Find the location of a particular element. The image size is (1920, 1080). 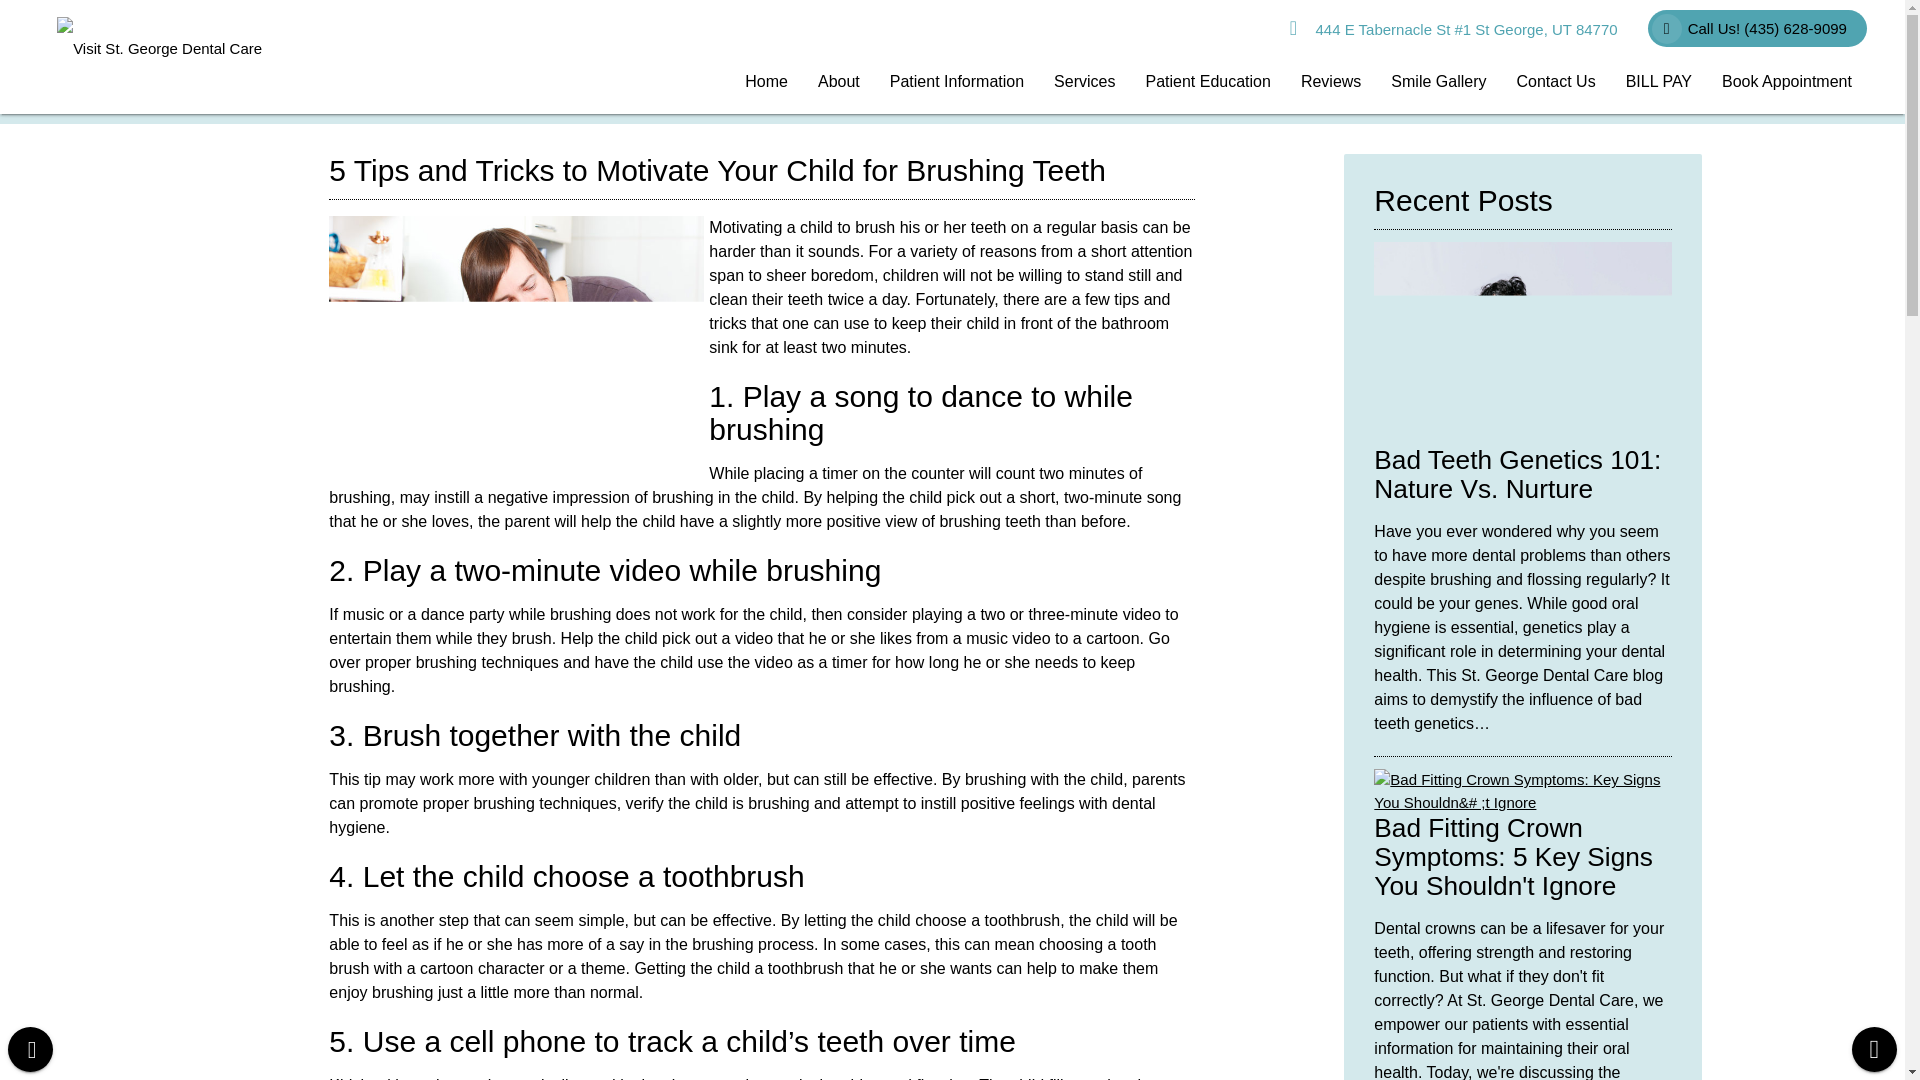

Visit our Home page is located at coordinates (766, 82).